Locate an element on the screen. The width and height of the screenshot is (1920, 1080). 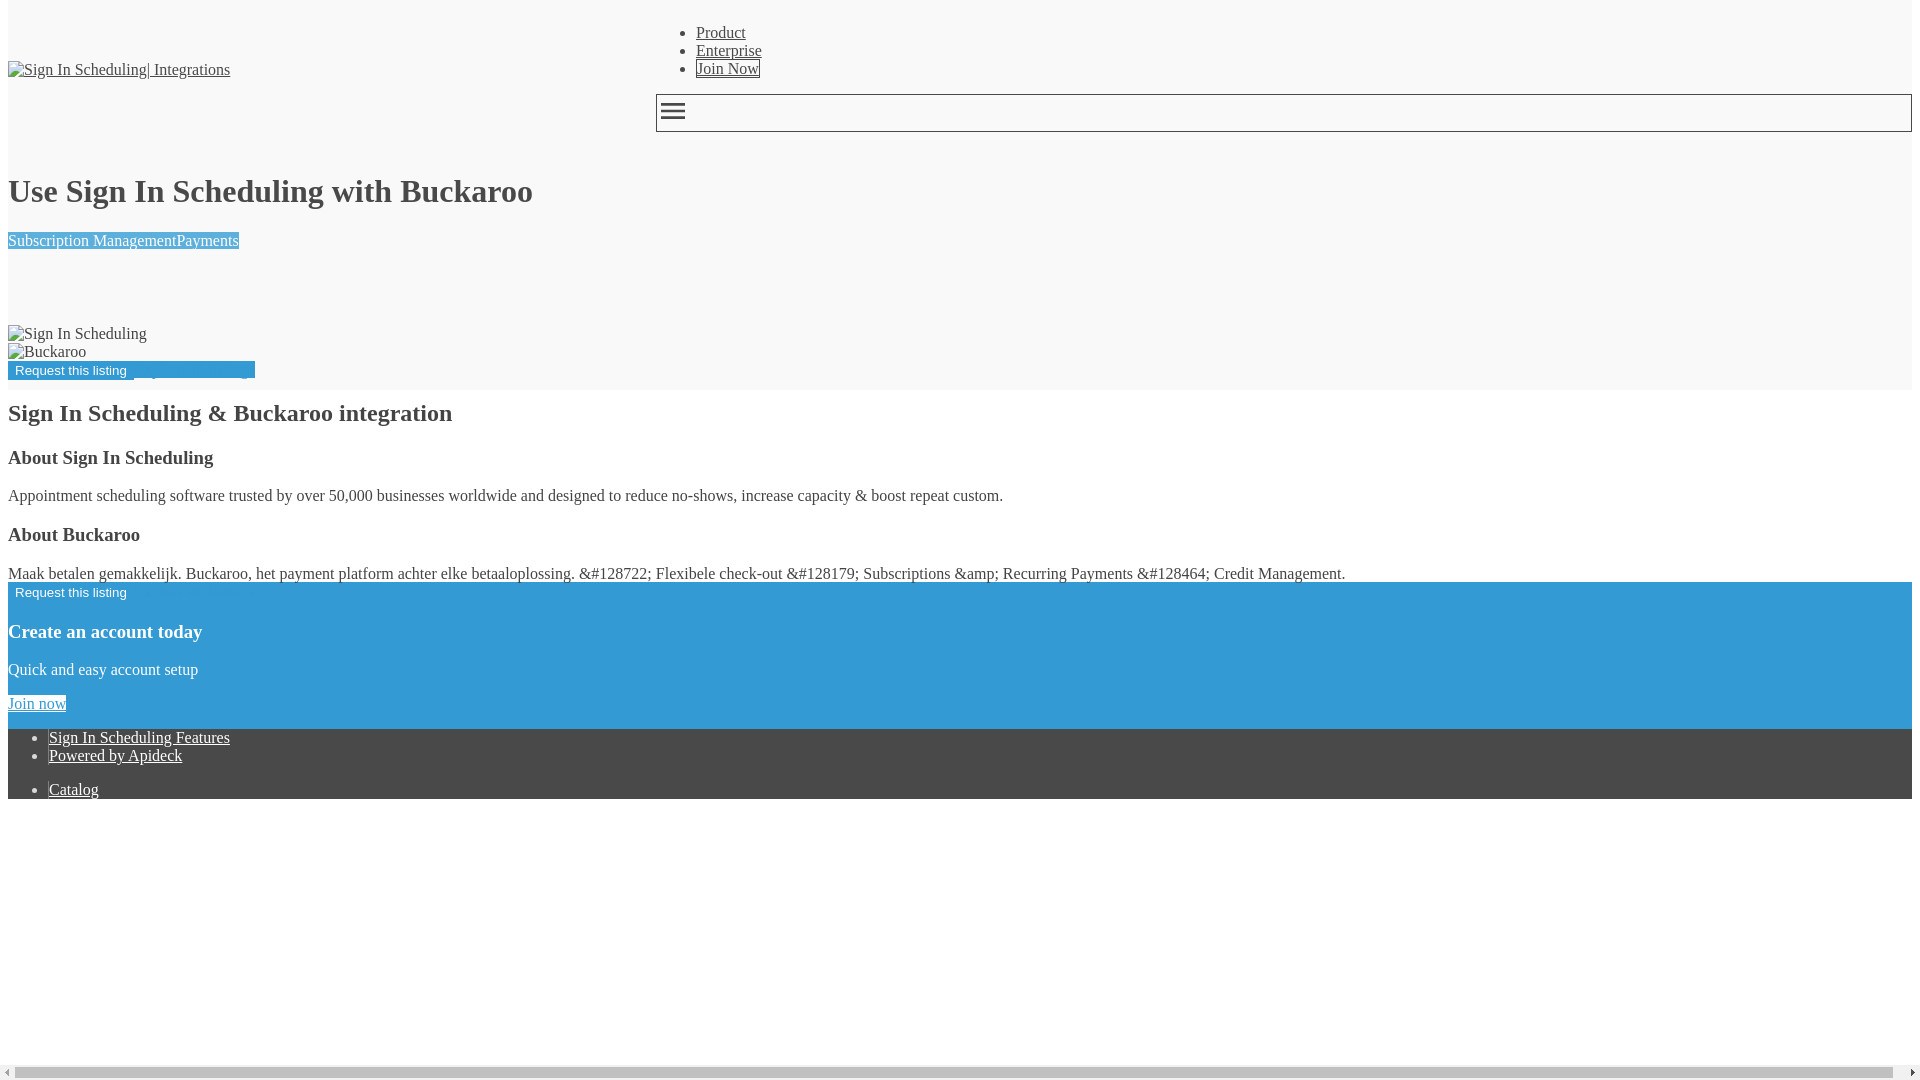
Buckaroo is located at coordinates (46, 352).